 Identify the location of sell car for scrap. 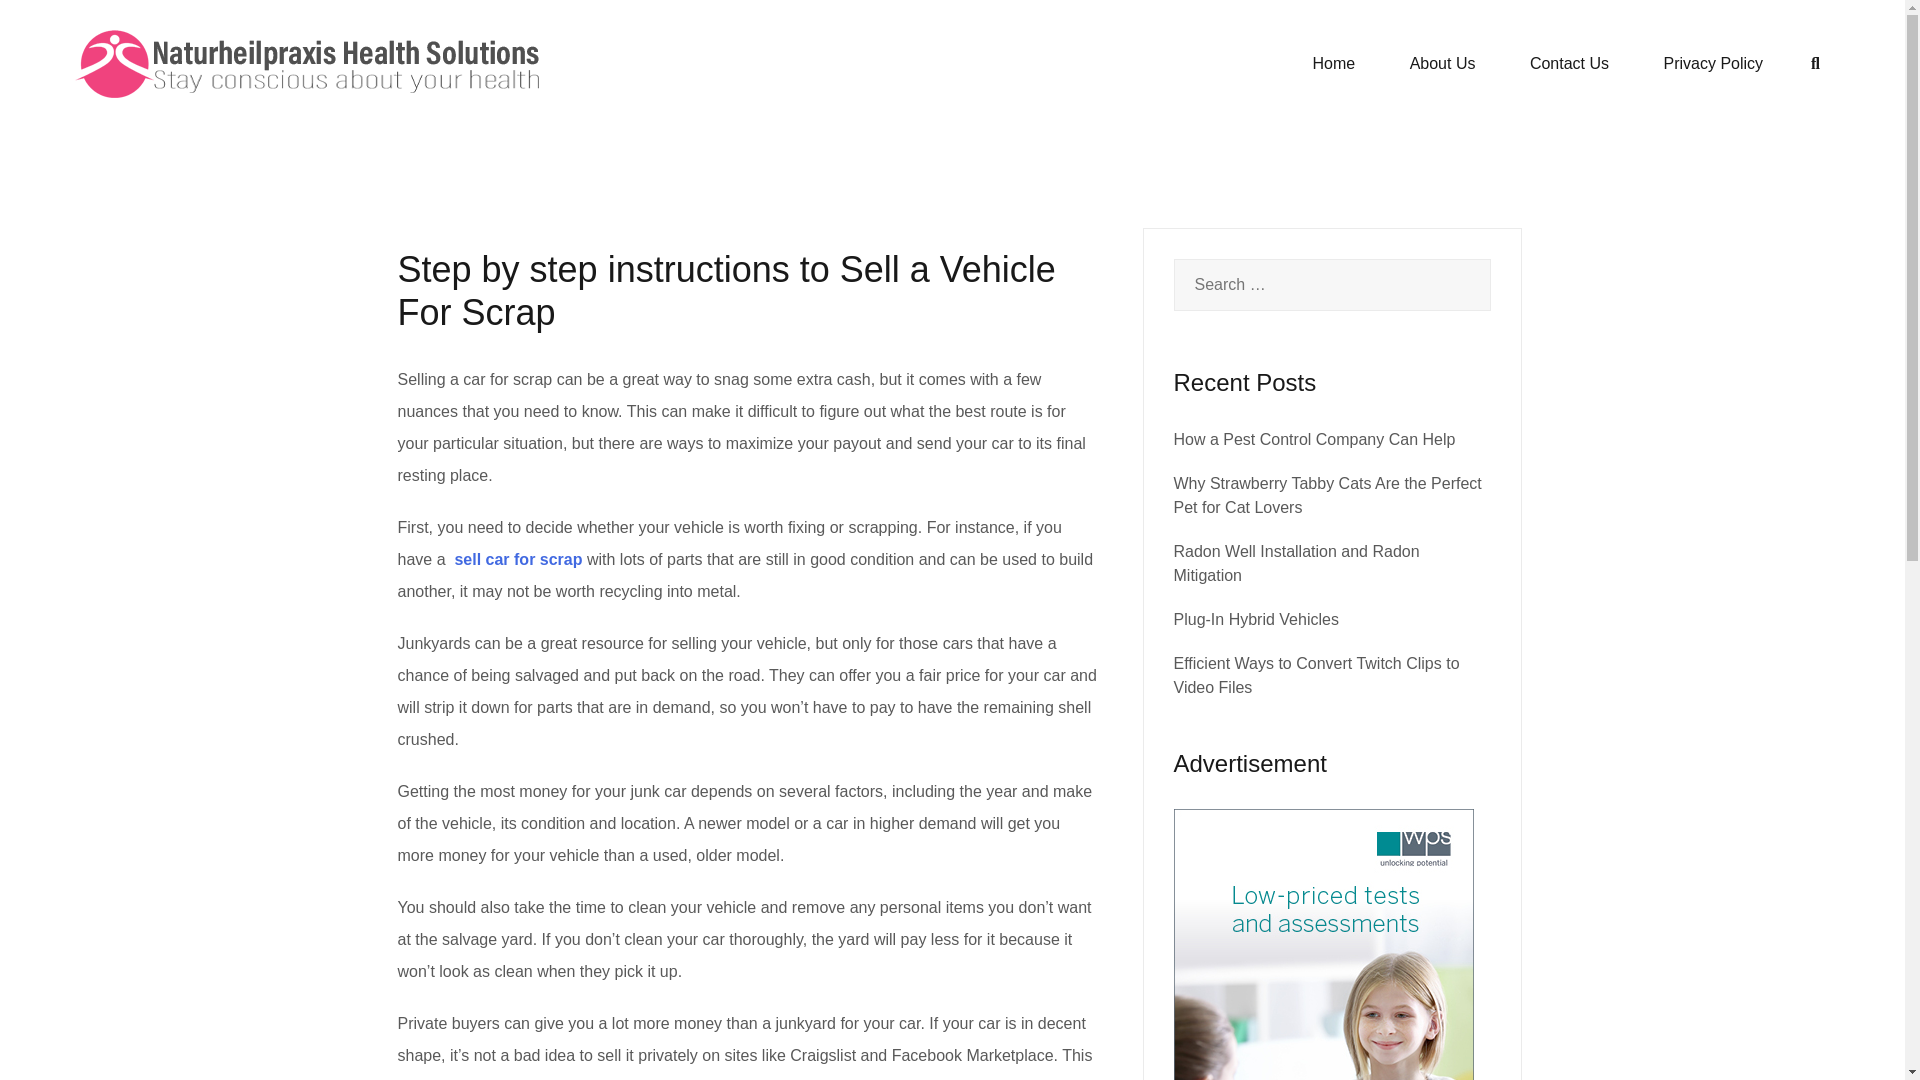
(520, 559).